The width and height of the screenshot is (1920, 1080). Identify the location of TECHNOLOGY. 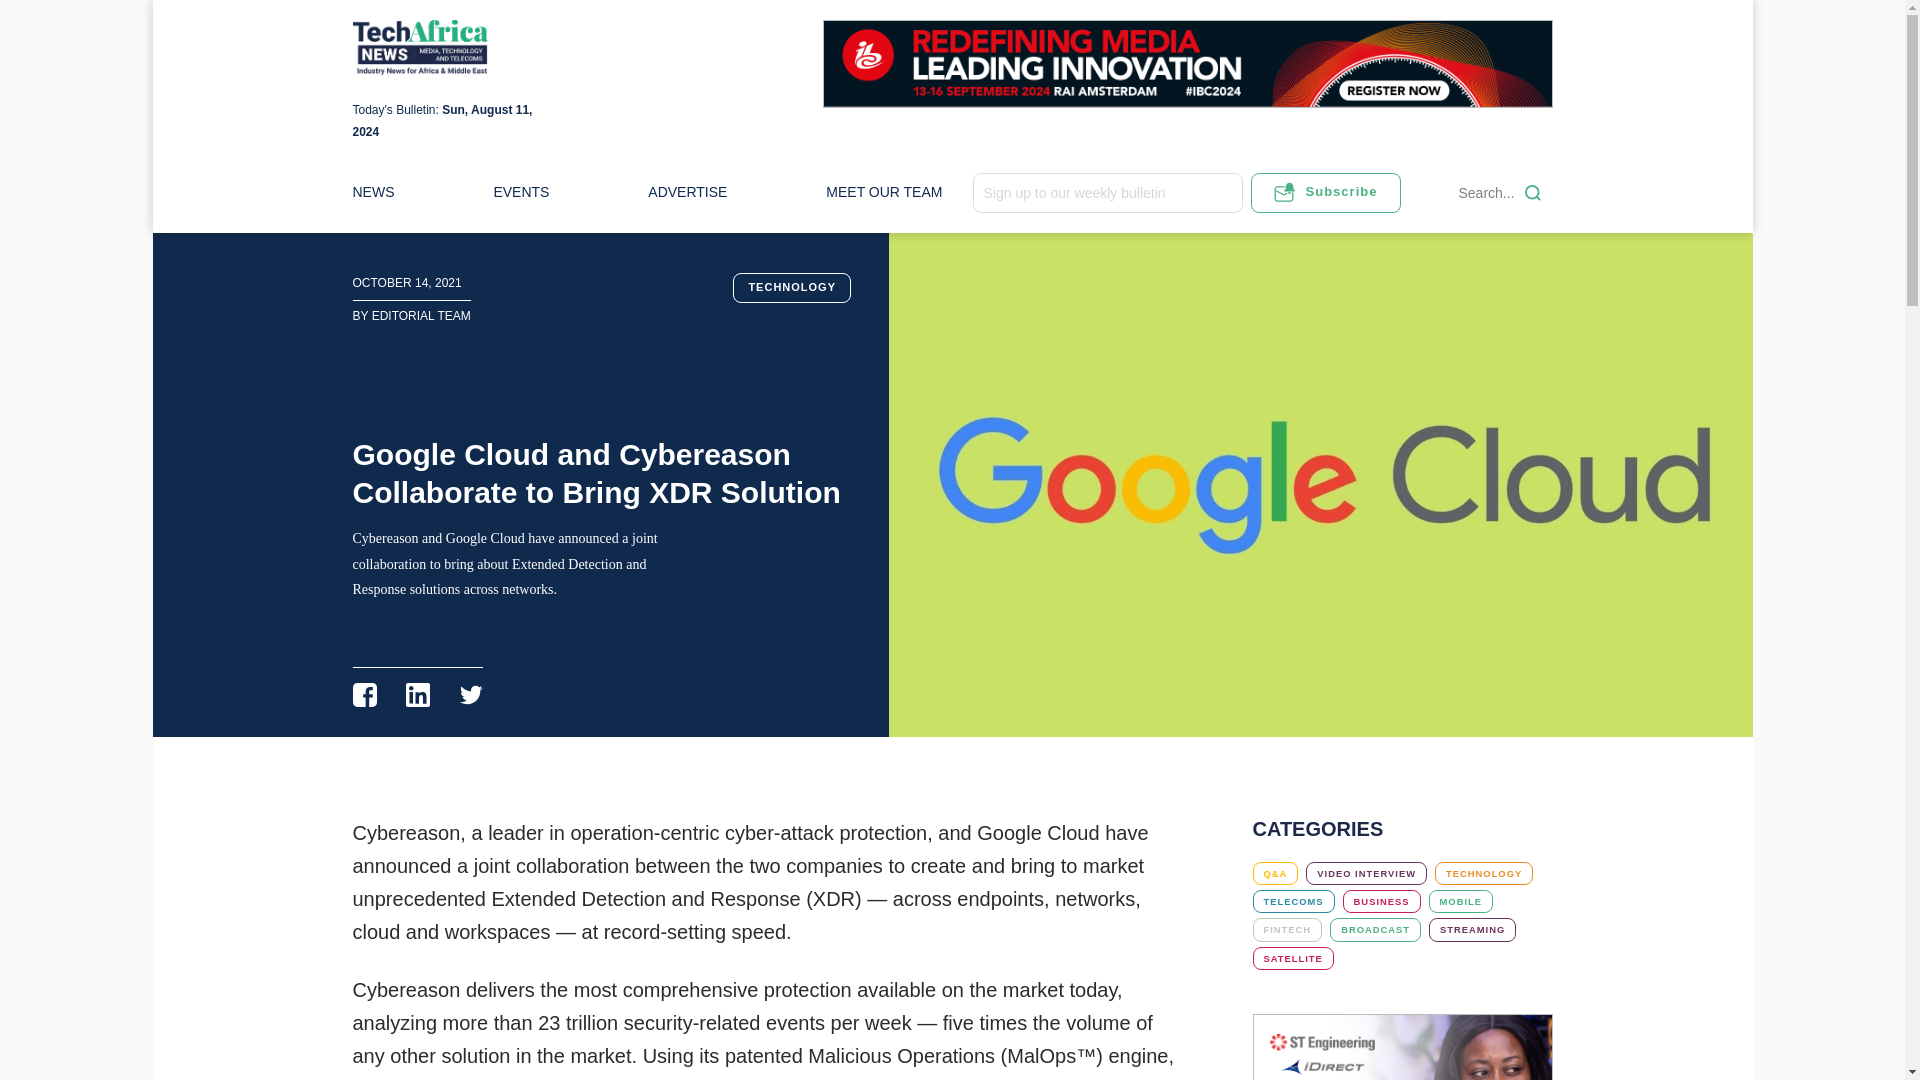
(1483, 872).